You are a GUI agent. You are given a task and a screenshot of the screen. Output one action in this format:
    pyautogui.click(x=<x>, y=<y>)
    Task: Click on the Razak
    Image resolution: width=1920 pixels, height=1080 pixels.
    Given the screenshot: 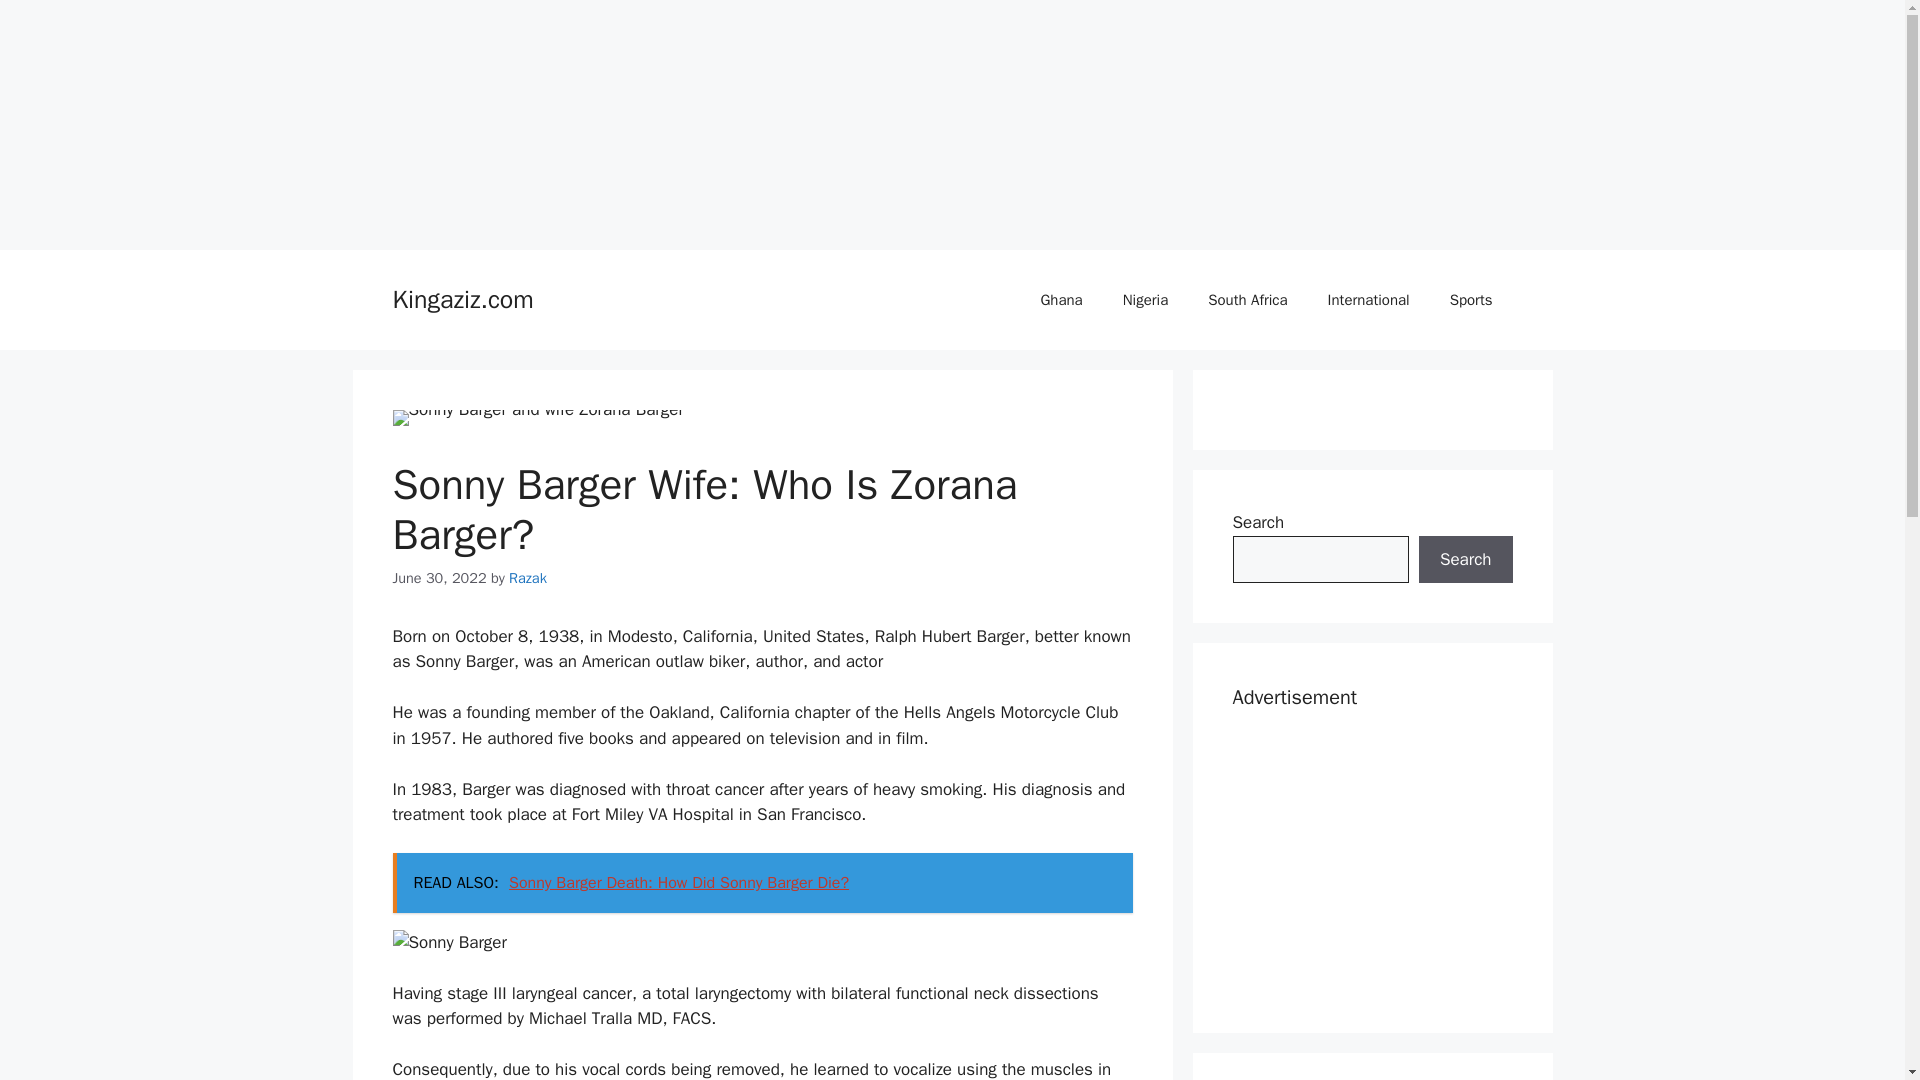 What is the action you would take?
    pyautogui.click(x=528, y=578)
    